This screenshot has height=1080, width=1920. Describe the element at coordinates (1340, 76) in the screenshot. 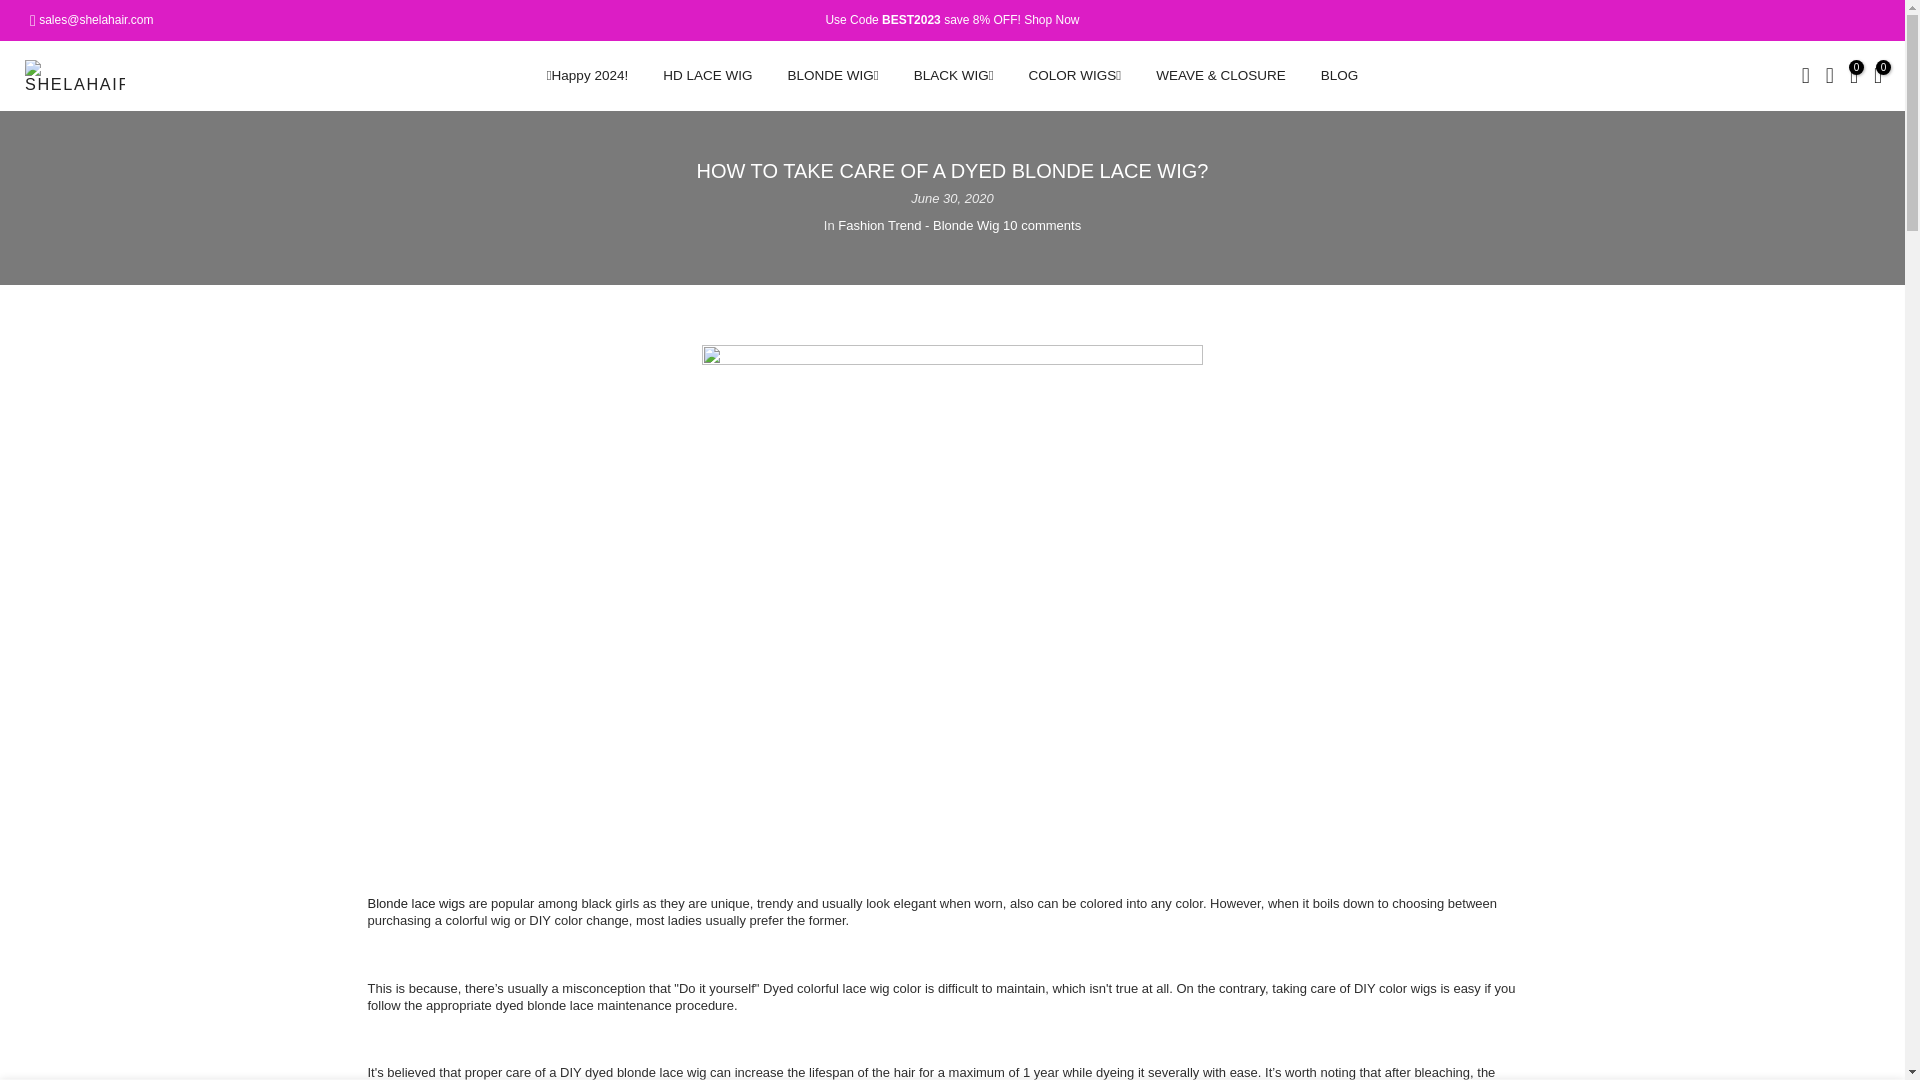

I see `BLOG` at that location.